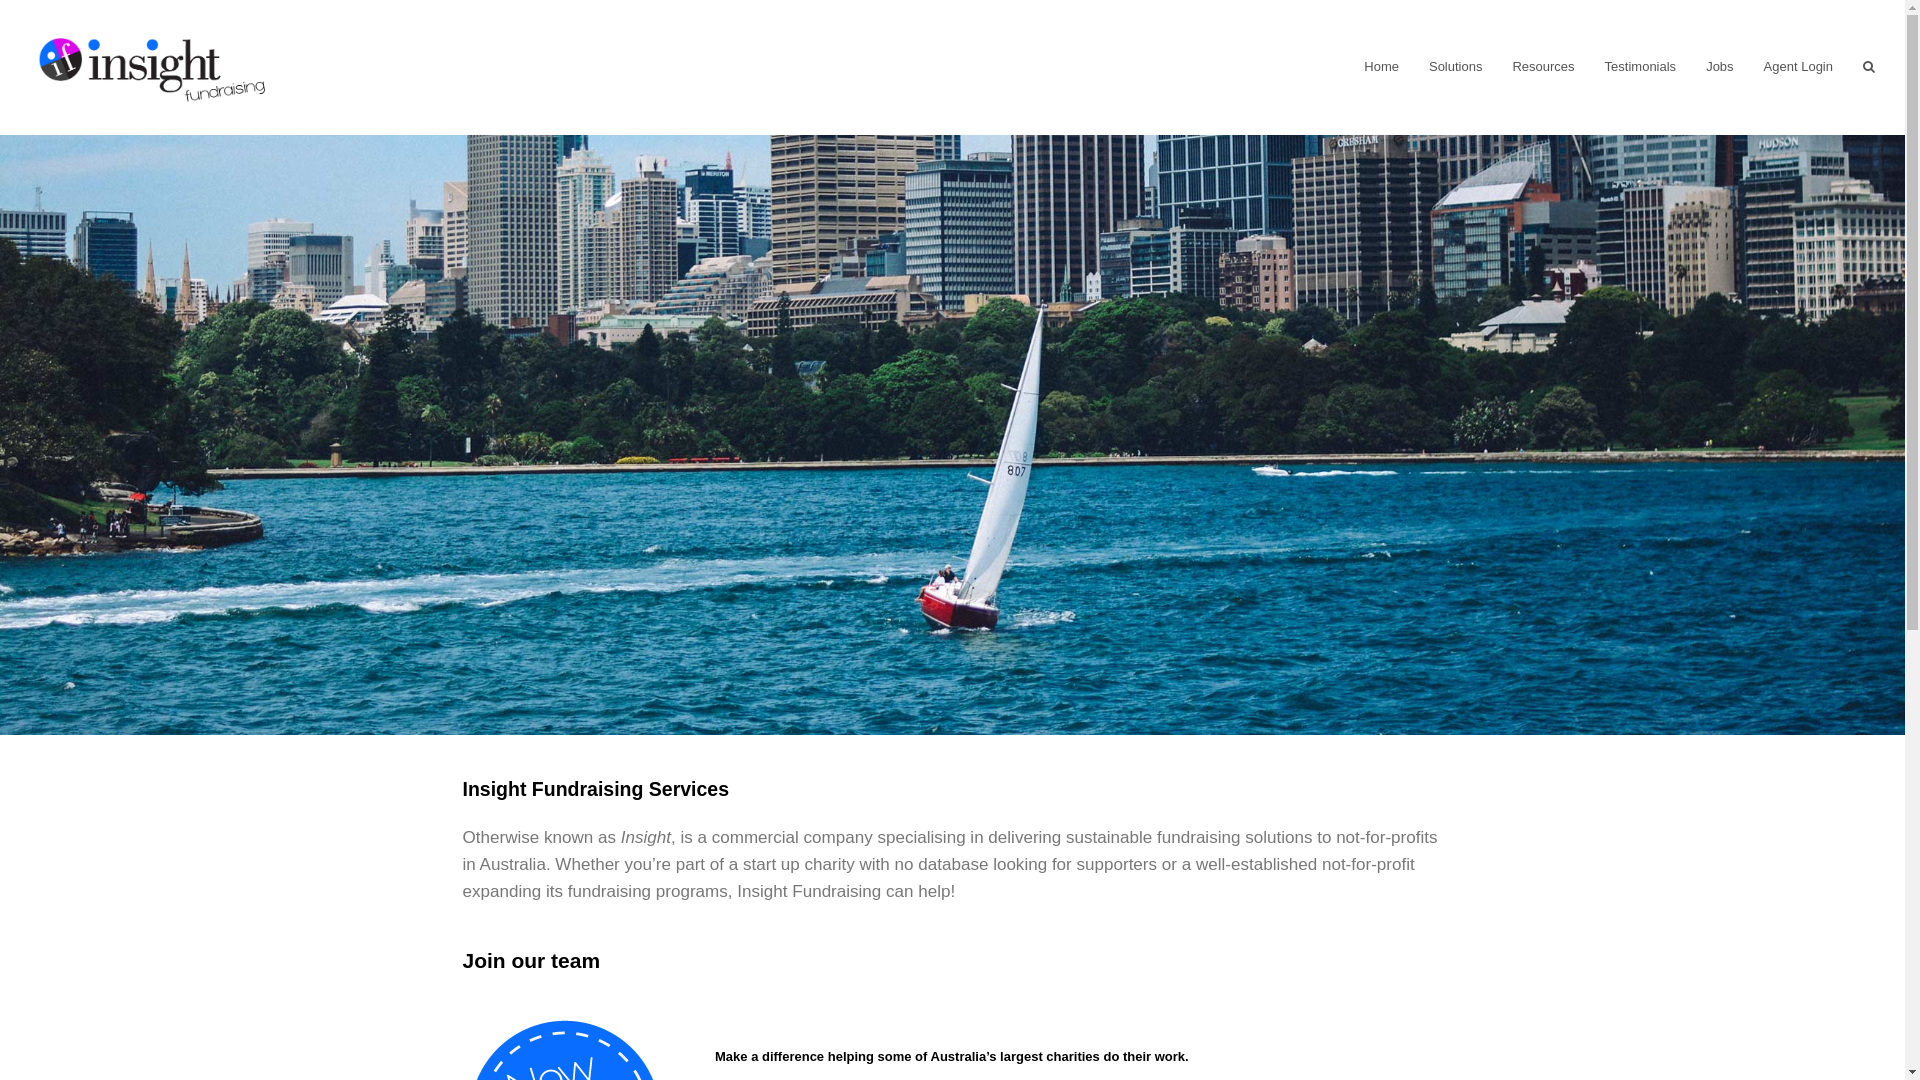 The width and height of the screenshot is (1920, 1080). I want to click on Insight Fundraising, so click(151, 66).